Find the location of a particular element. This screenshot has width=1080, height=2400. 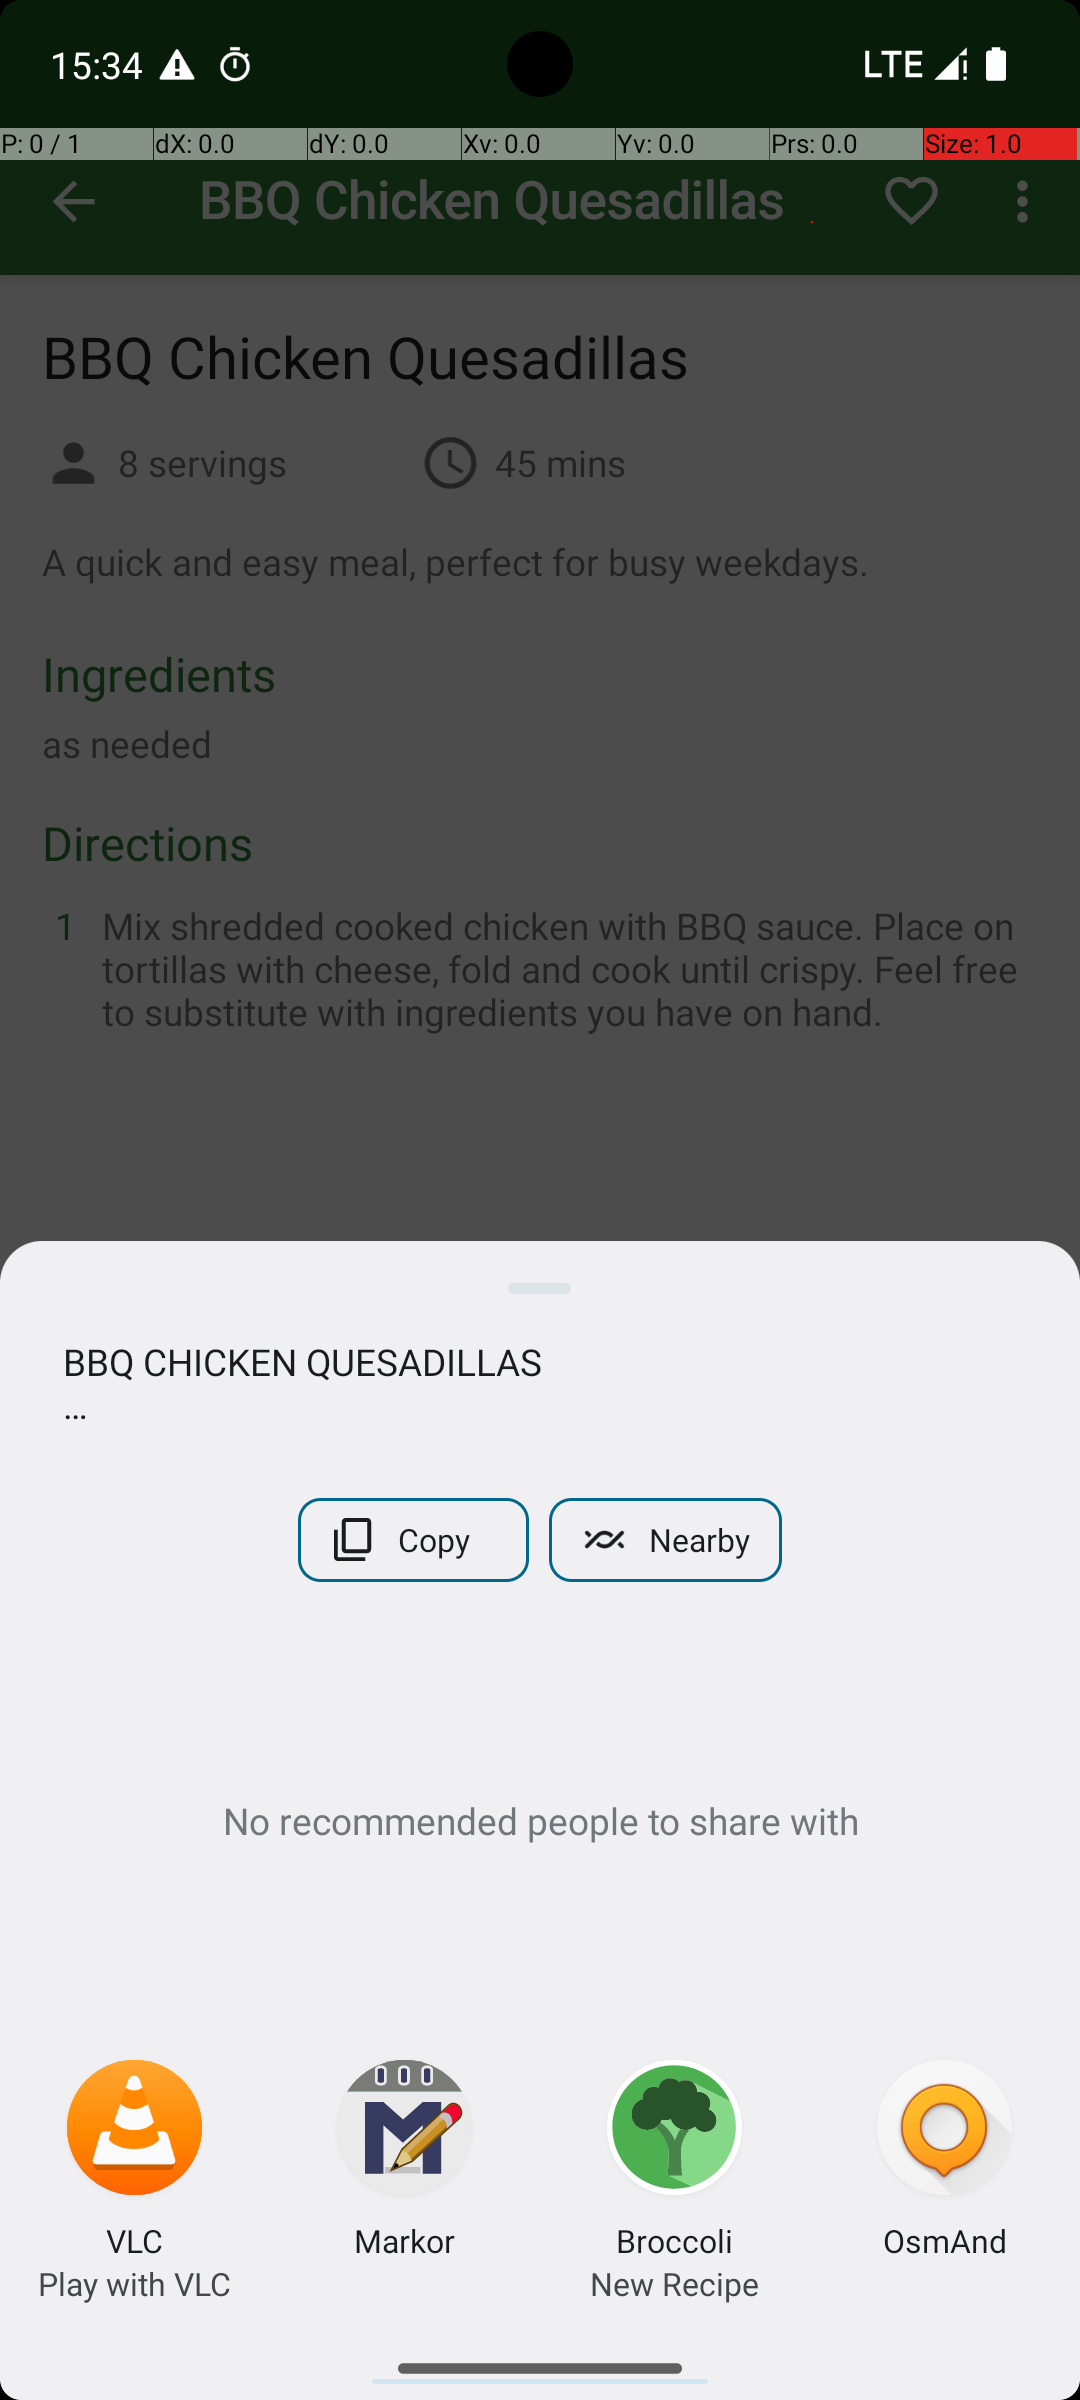

No recommended people to share with is located at coordinates (540, 1820).